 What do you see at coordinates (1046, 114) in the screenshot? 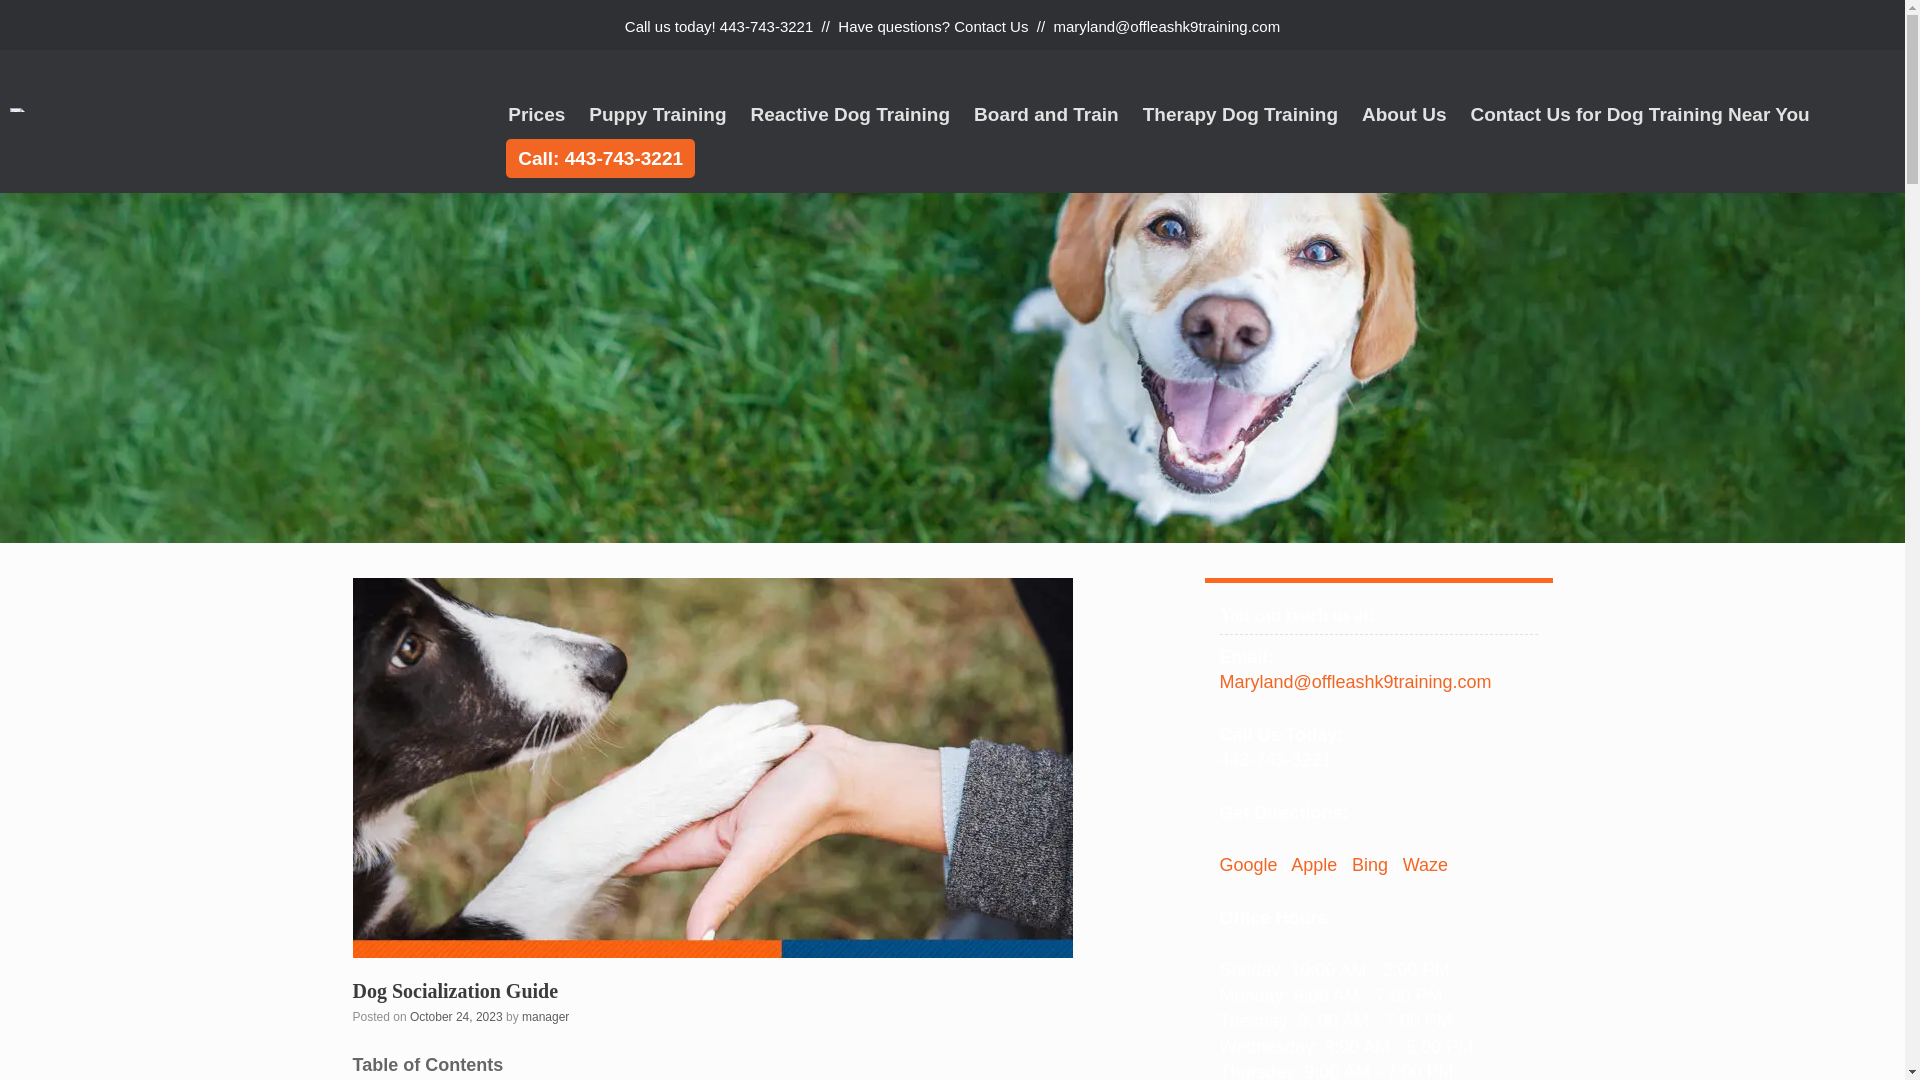
I see `Board and Train` at bounding box center [1046, 114].